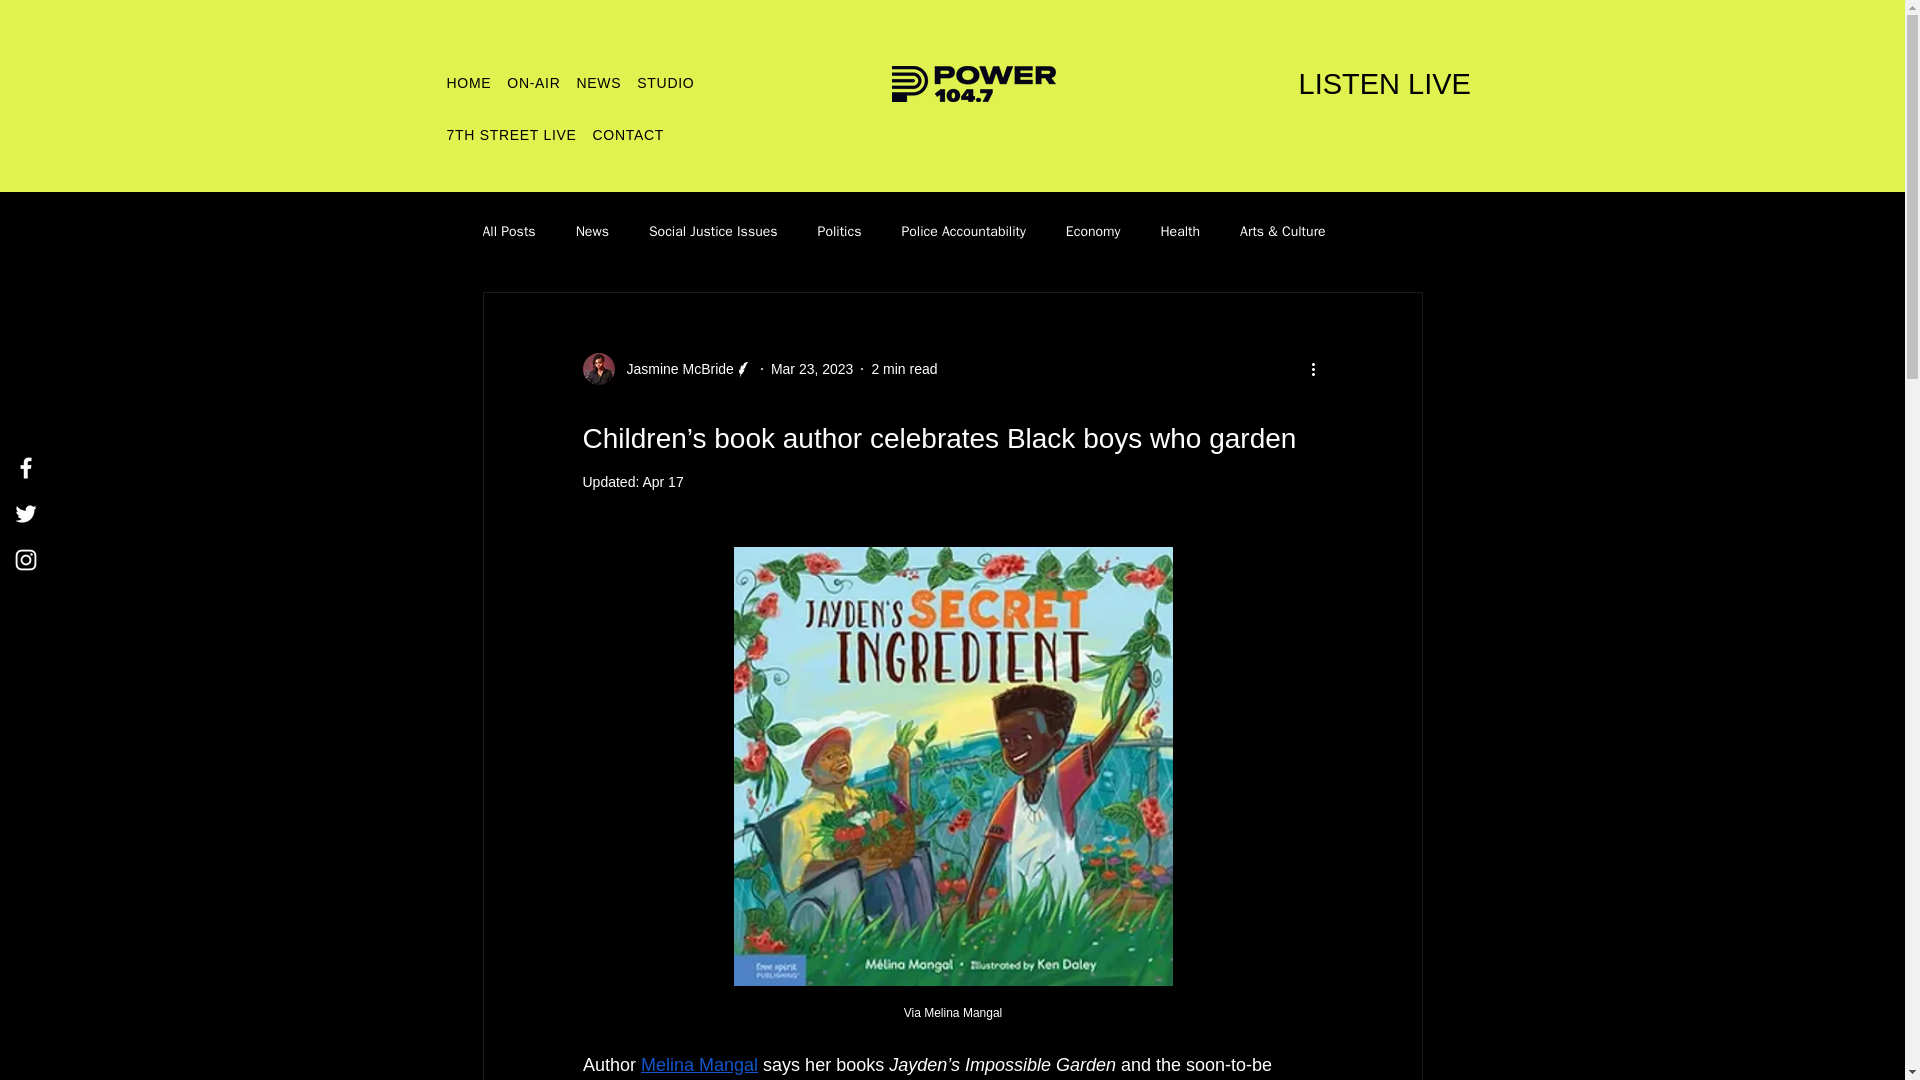 Image resolution: width=1920 pixels, height=1080 pixels. I want to click on Mar 23, 2023, so click(812, 367).